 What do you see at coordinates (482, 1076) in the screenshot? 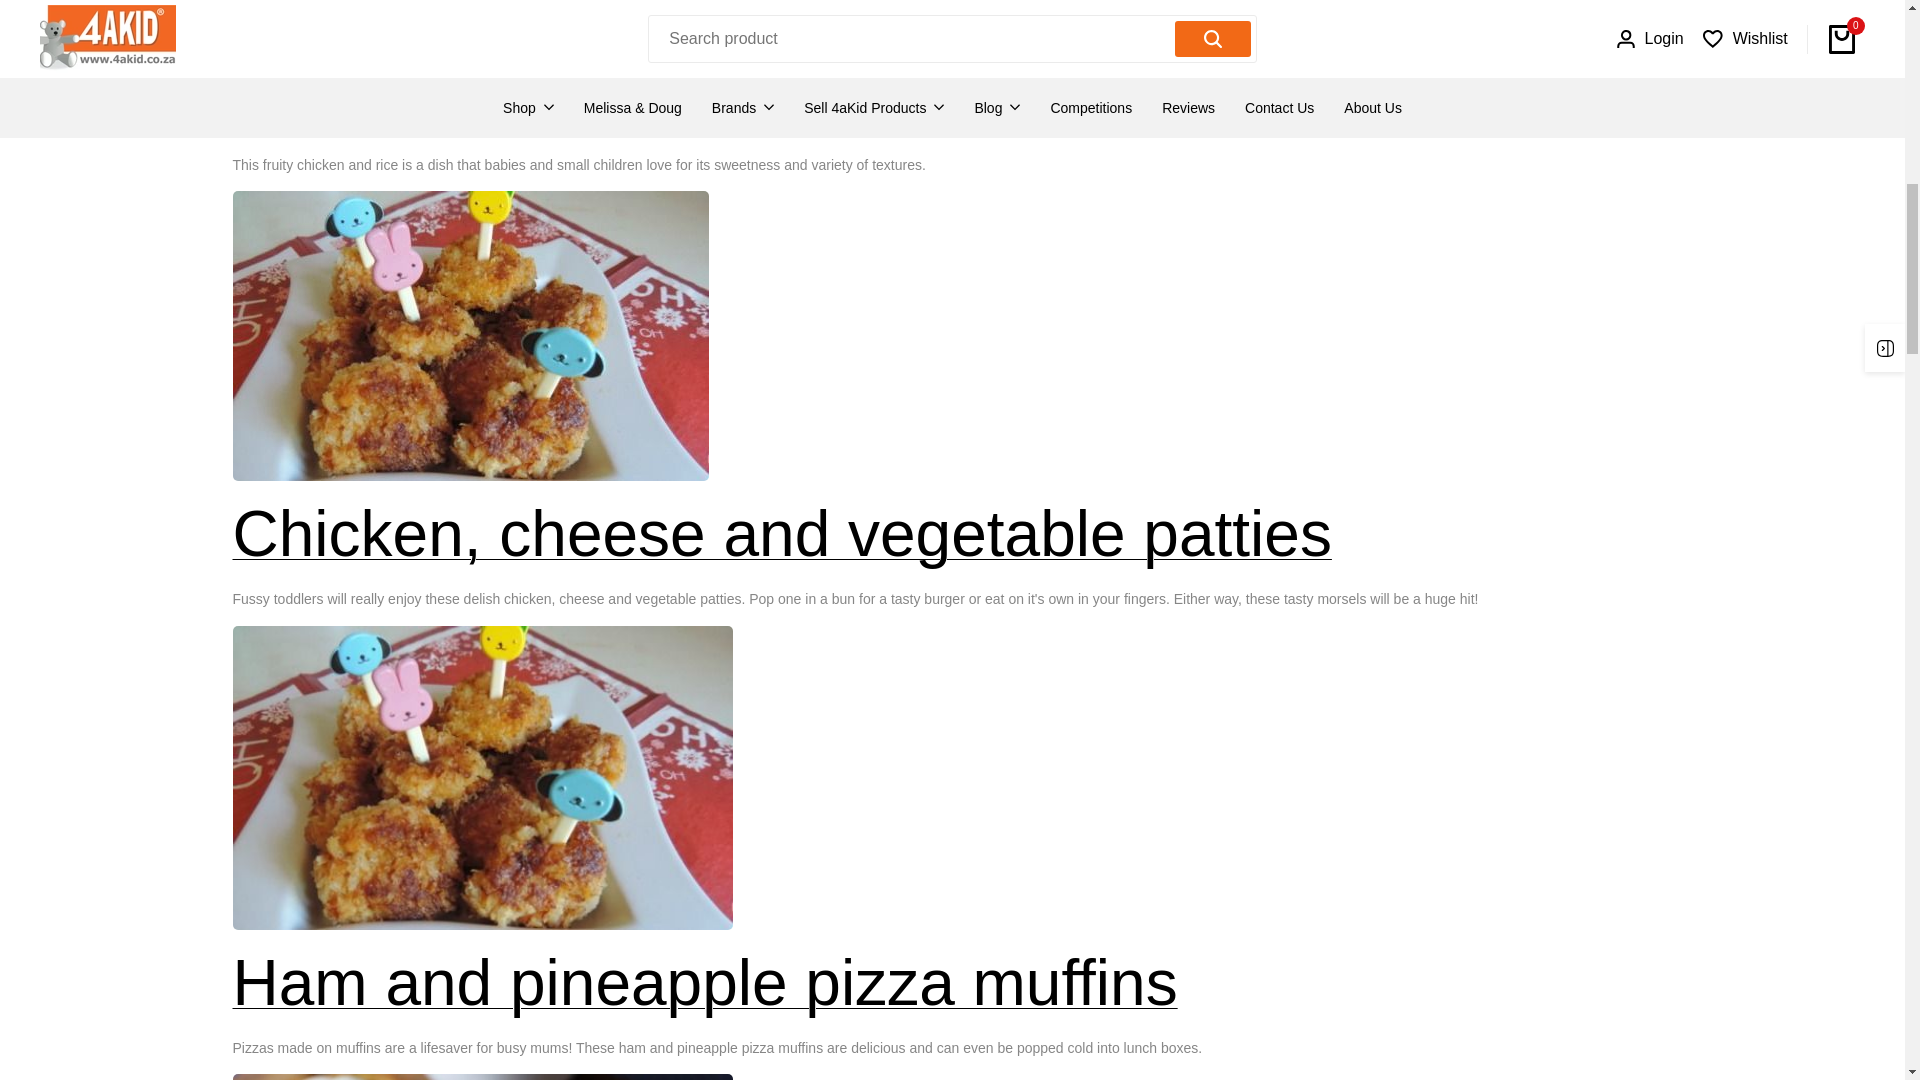
I see `Vegetable pikelets` at bounding box center [482, 1076].